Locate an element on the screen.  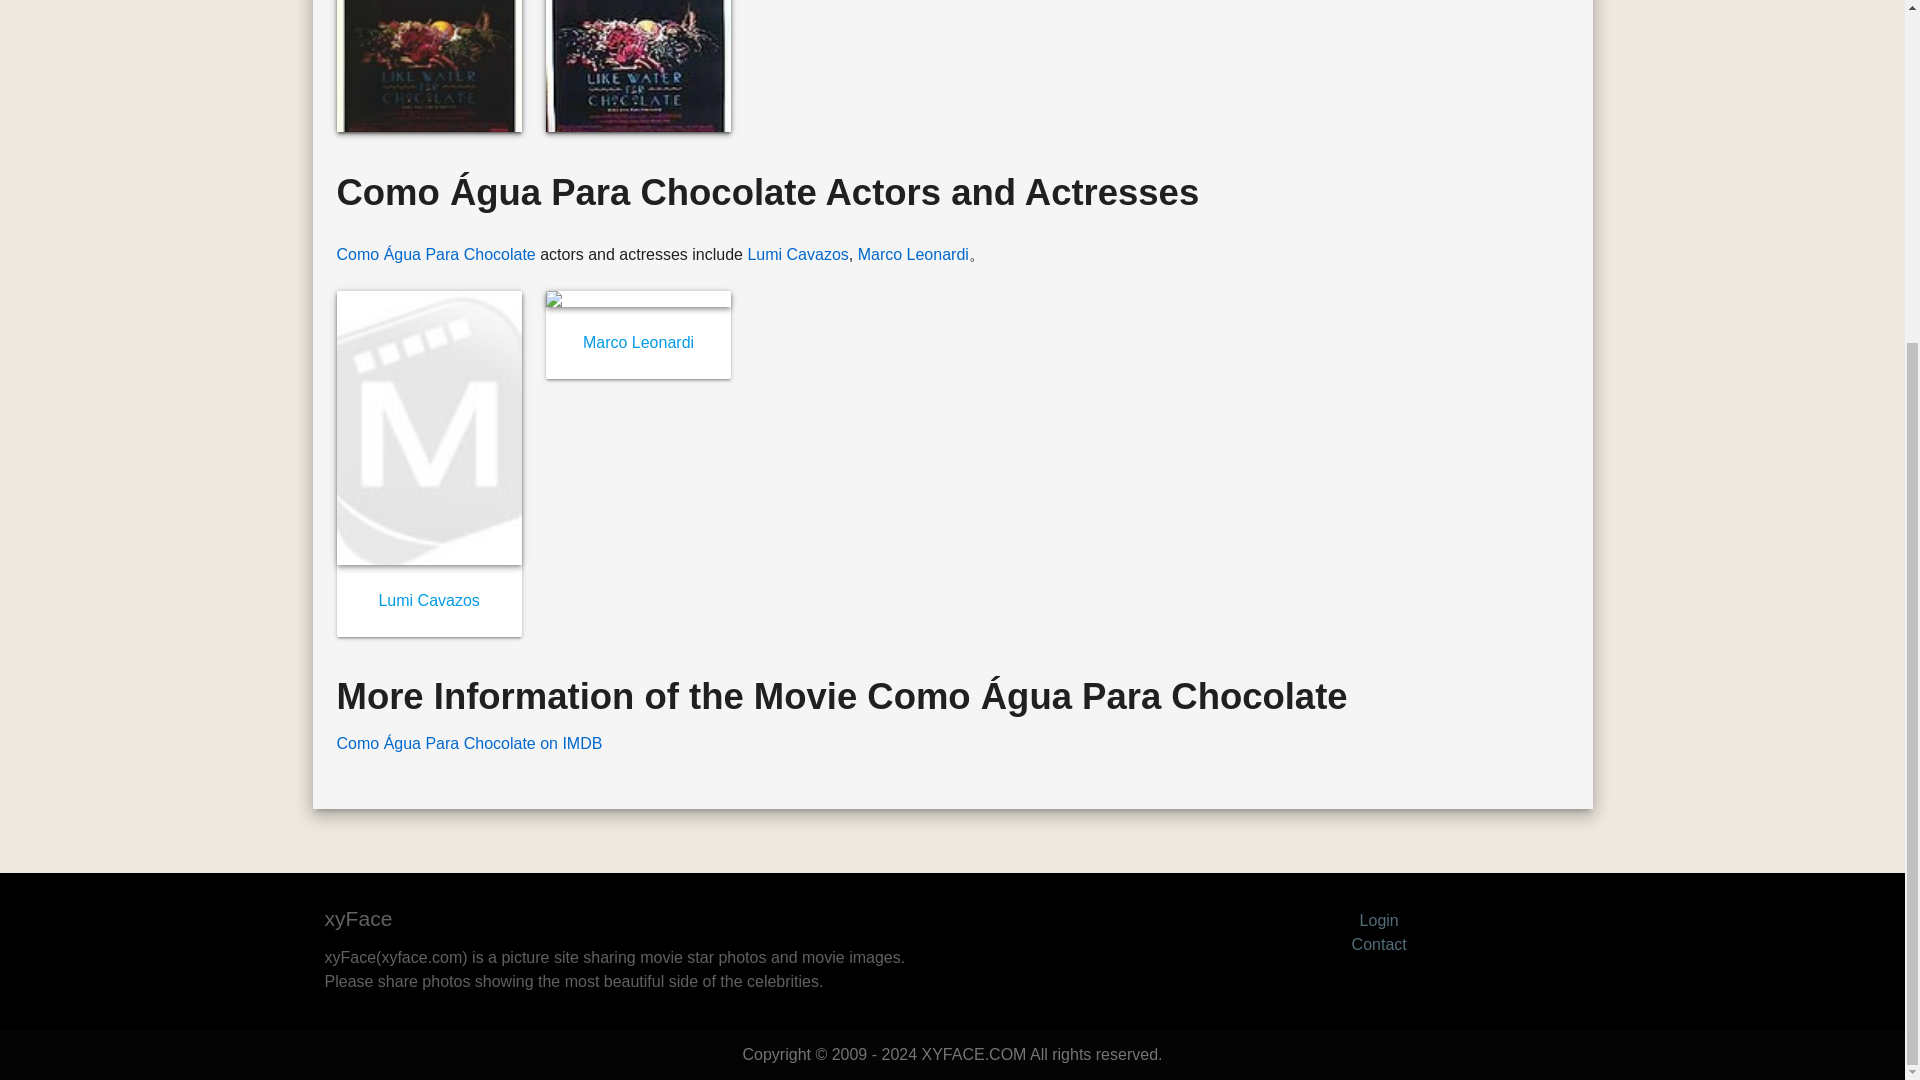
Marco Leonardi is located at coordinates (638, 342).